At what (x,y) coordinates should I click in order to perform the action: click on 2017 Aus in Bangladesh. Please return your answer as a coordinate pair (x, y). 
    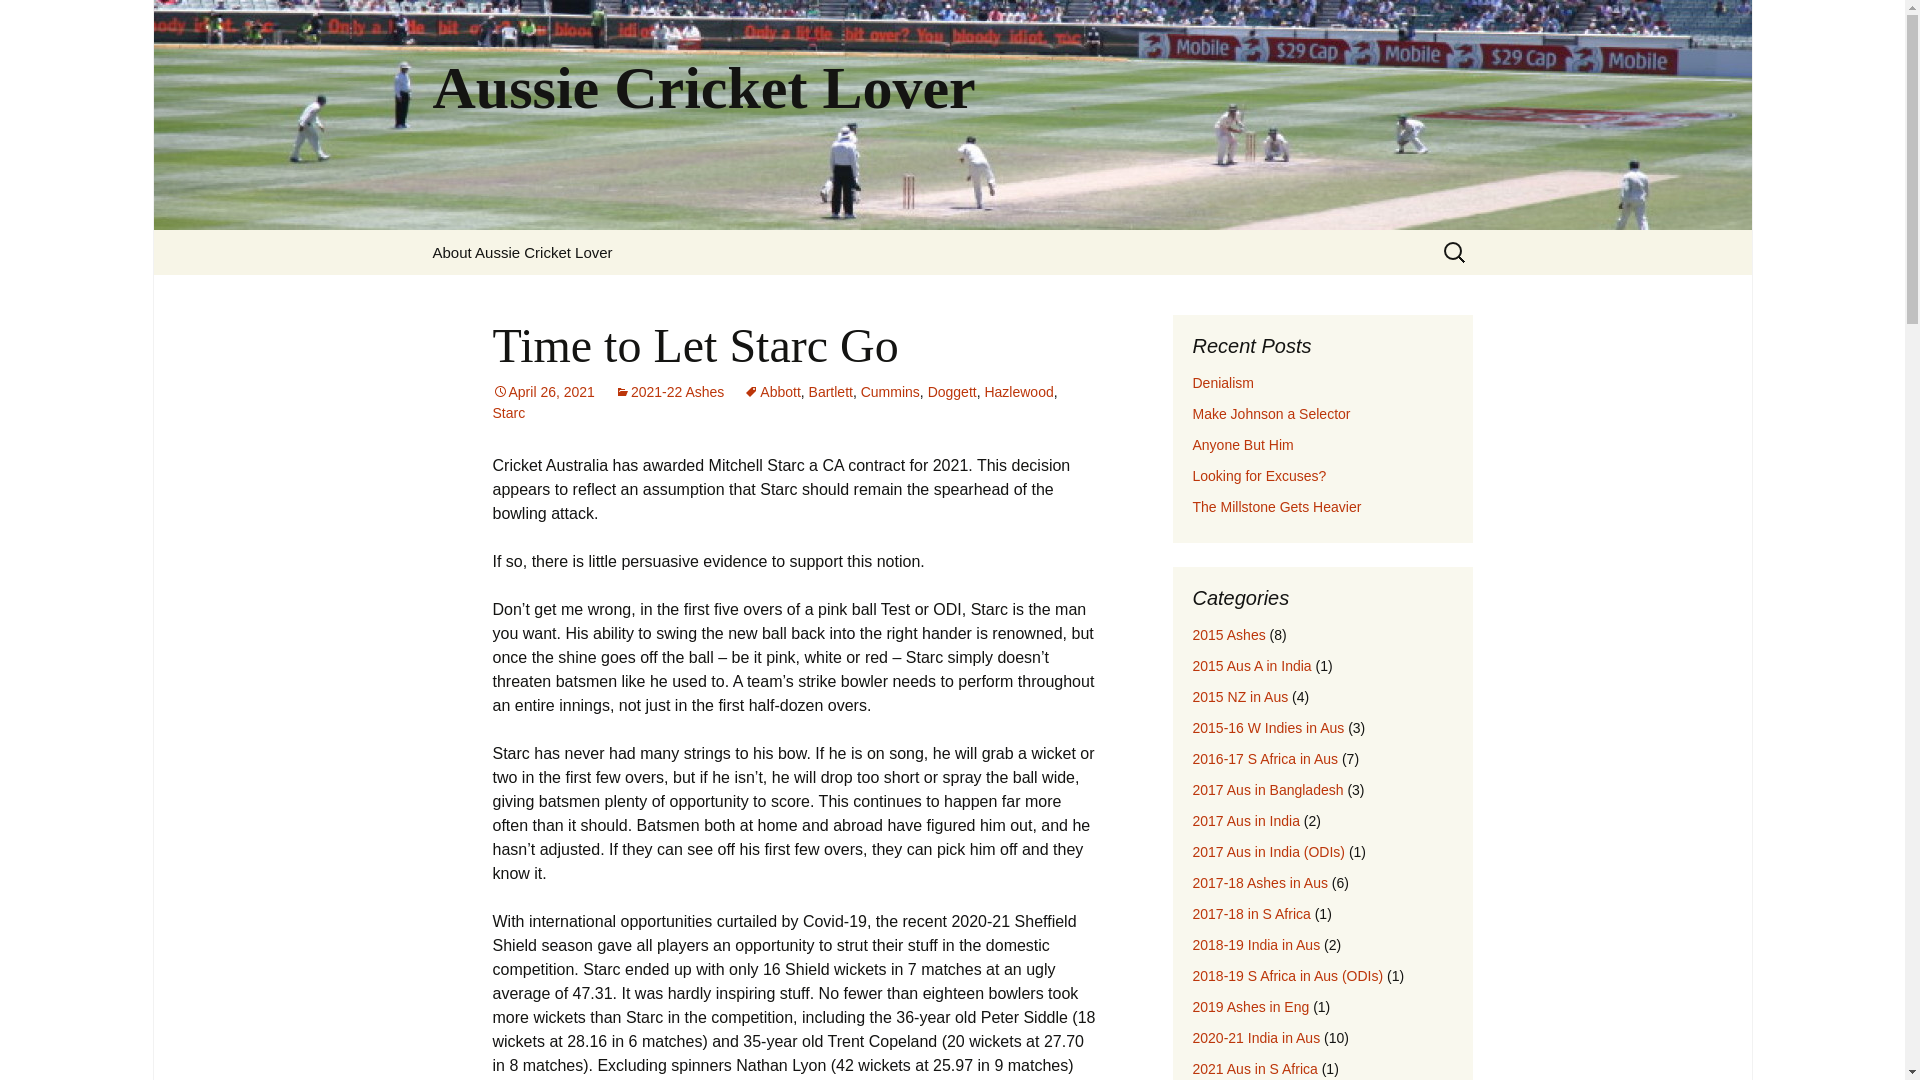
    Looking at the image, I should click on (1267, 790).